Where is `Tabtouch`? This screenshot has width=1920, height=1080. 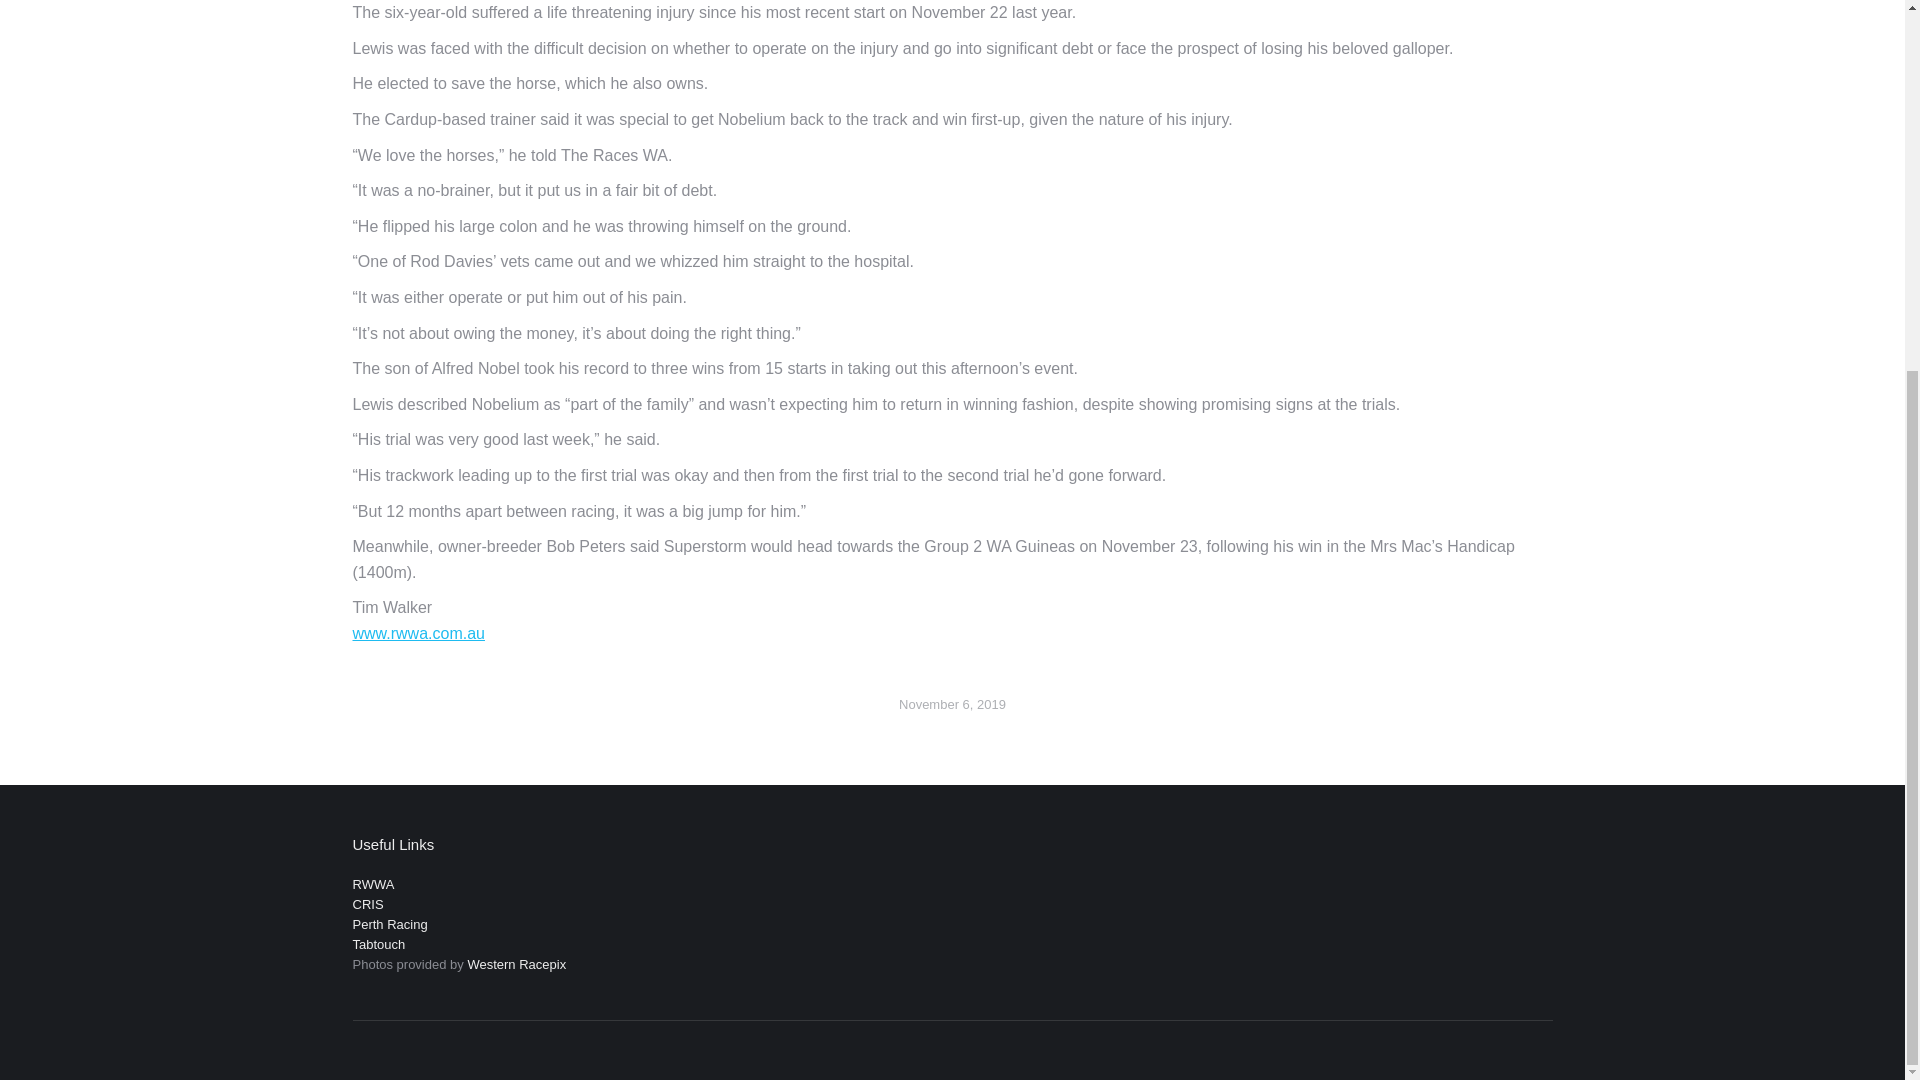
Tabtouch is located at coordinates (378, 944).